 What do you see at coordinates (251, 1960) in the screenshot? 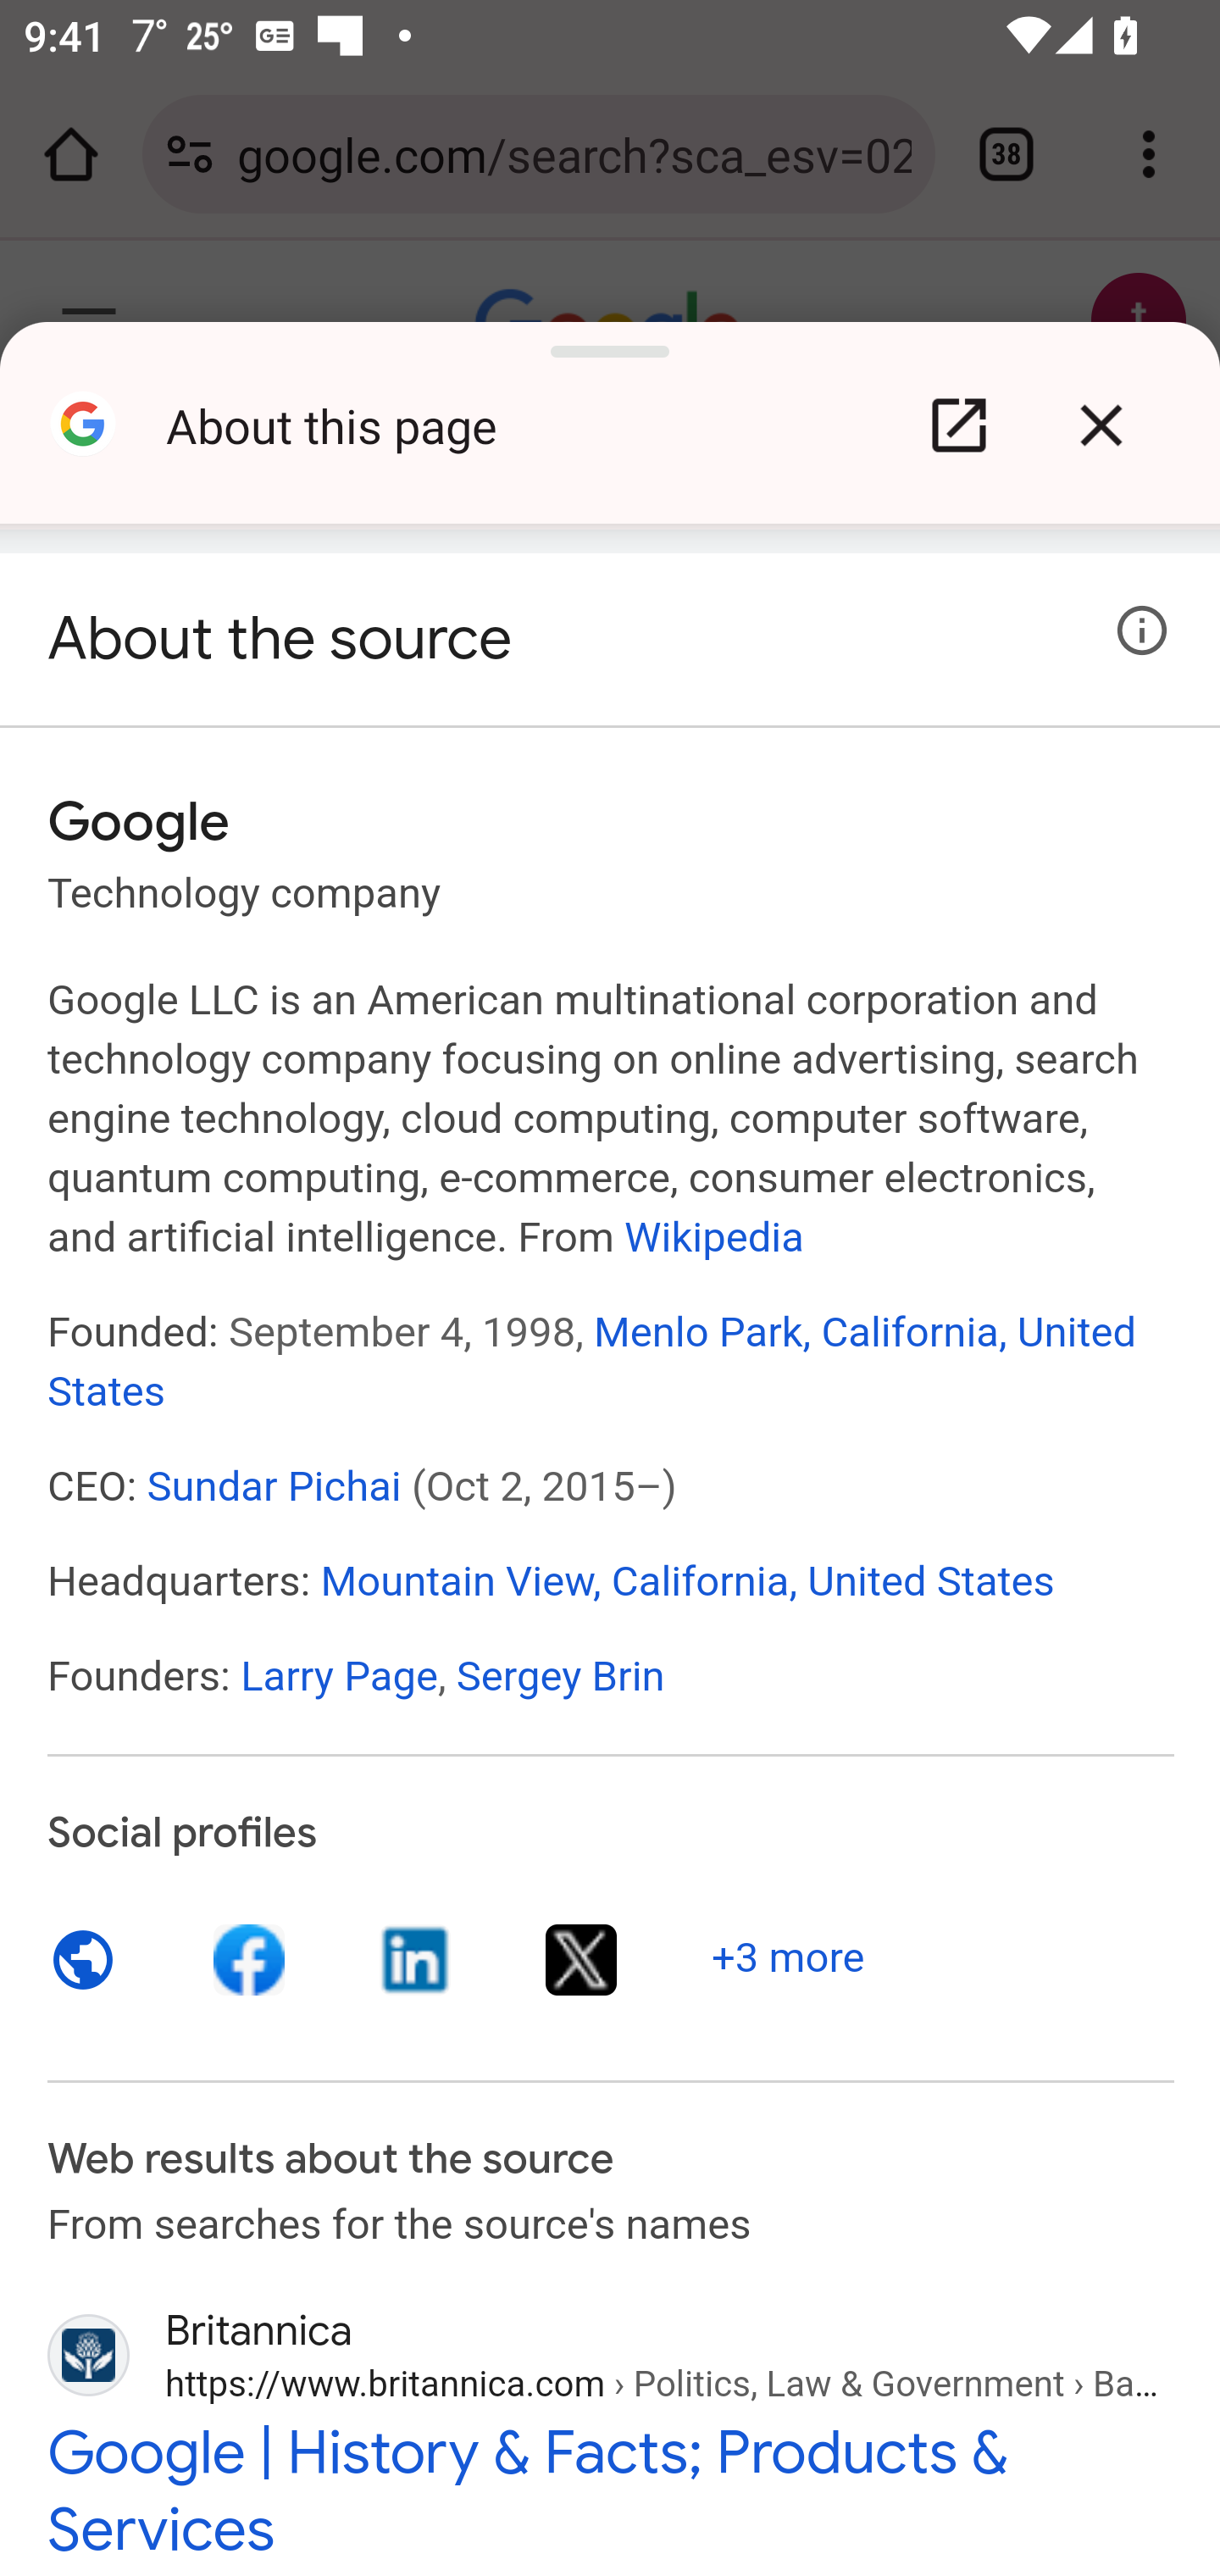
I see `facebook.com, Google` at bounding box center [251, 1960].